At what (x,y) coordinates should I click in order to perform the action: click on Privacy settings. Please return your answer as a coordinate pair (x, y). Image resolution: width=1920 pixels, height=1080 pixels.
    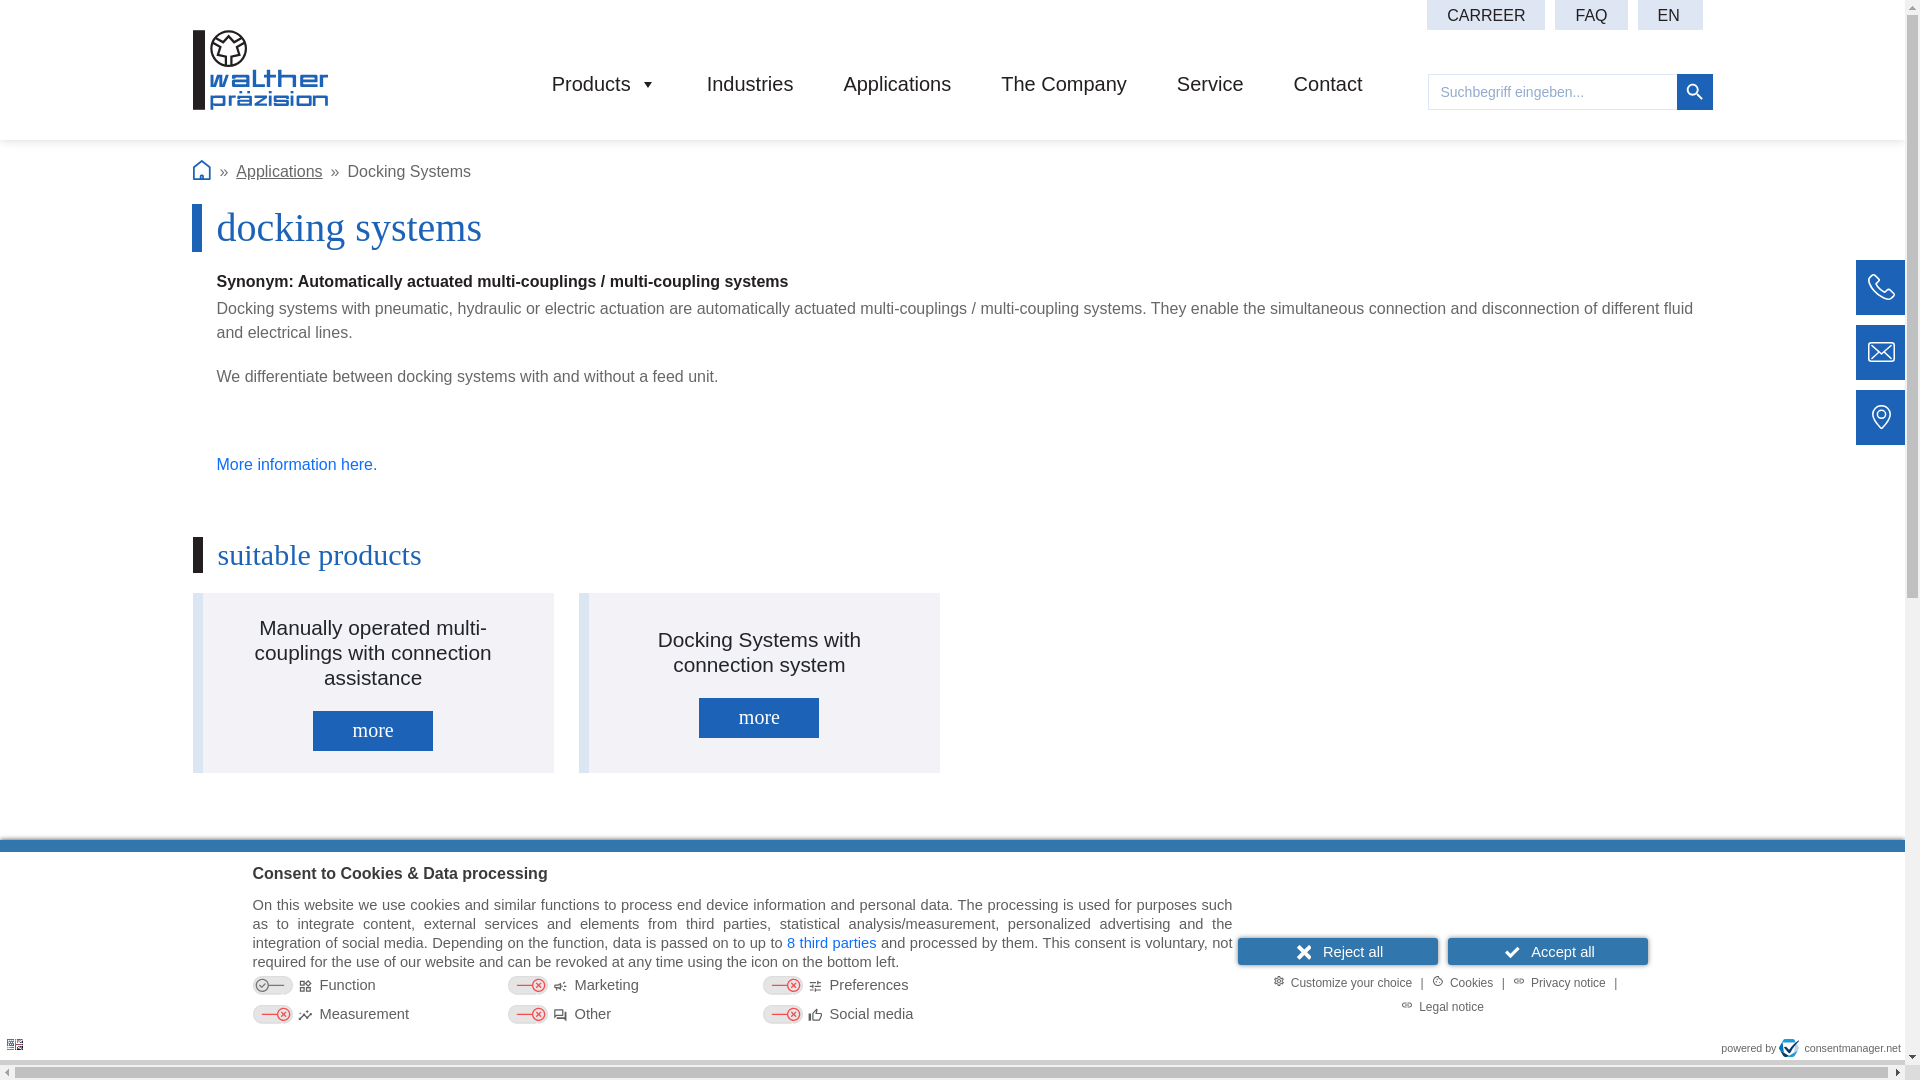
    Looking at the image, I should click on (22, 1042).